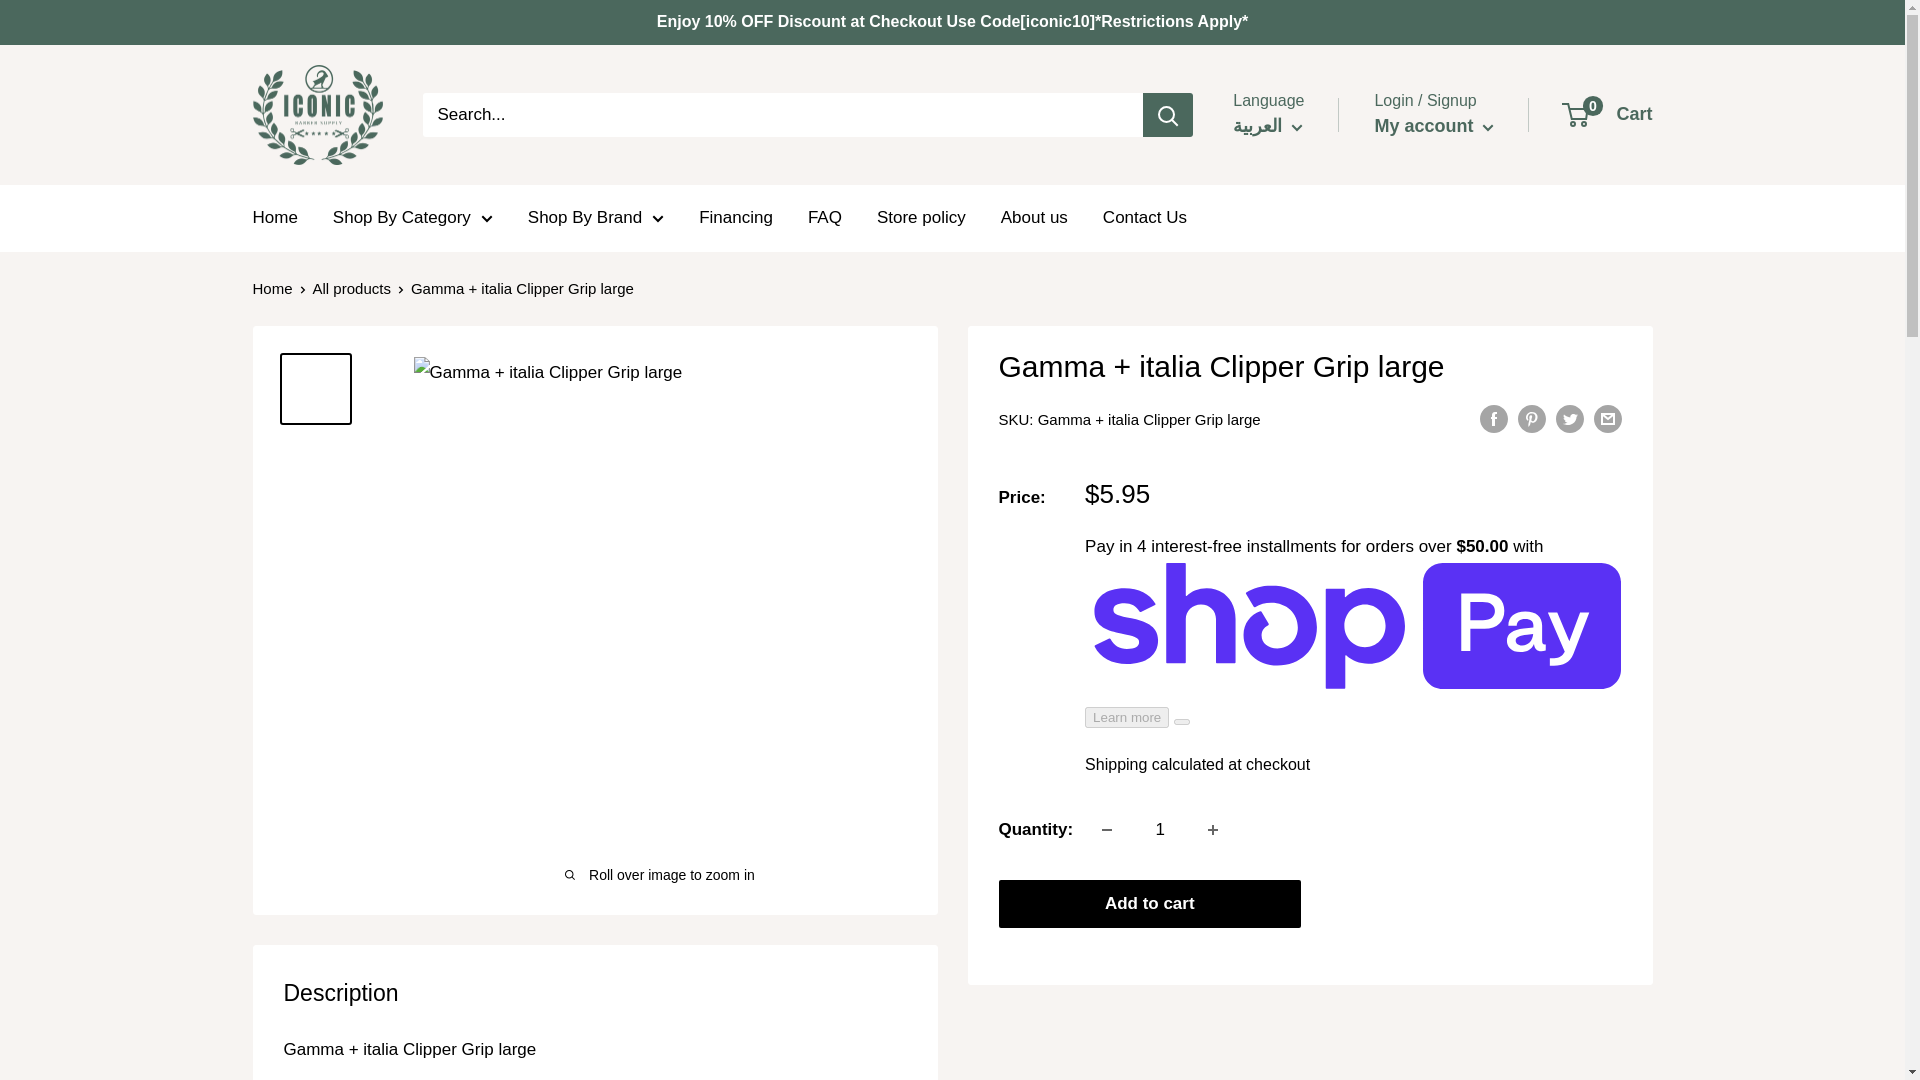 The height and width of the screenshot is (1080, 1920). Describe the element at coordinates (1107, 830) in the screenshot. I see `Decrease quantity by 1` at that location.